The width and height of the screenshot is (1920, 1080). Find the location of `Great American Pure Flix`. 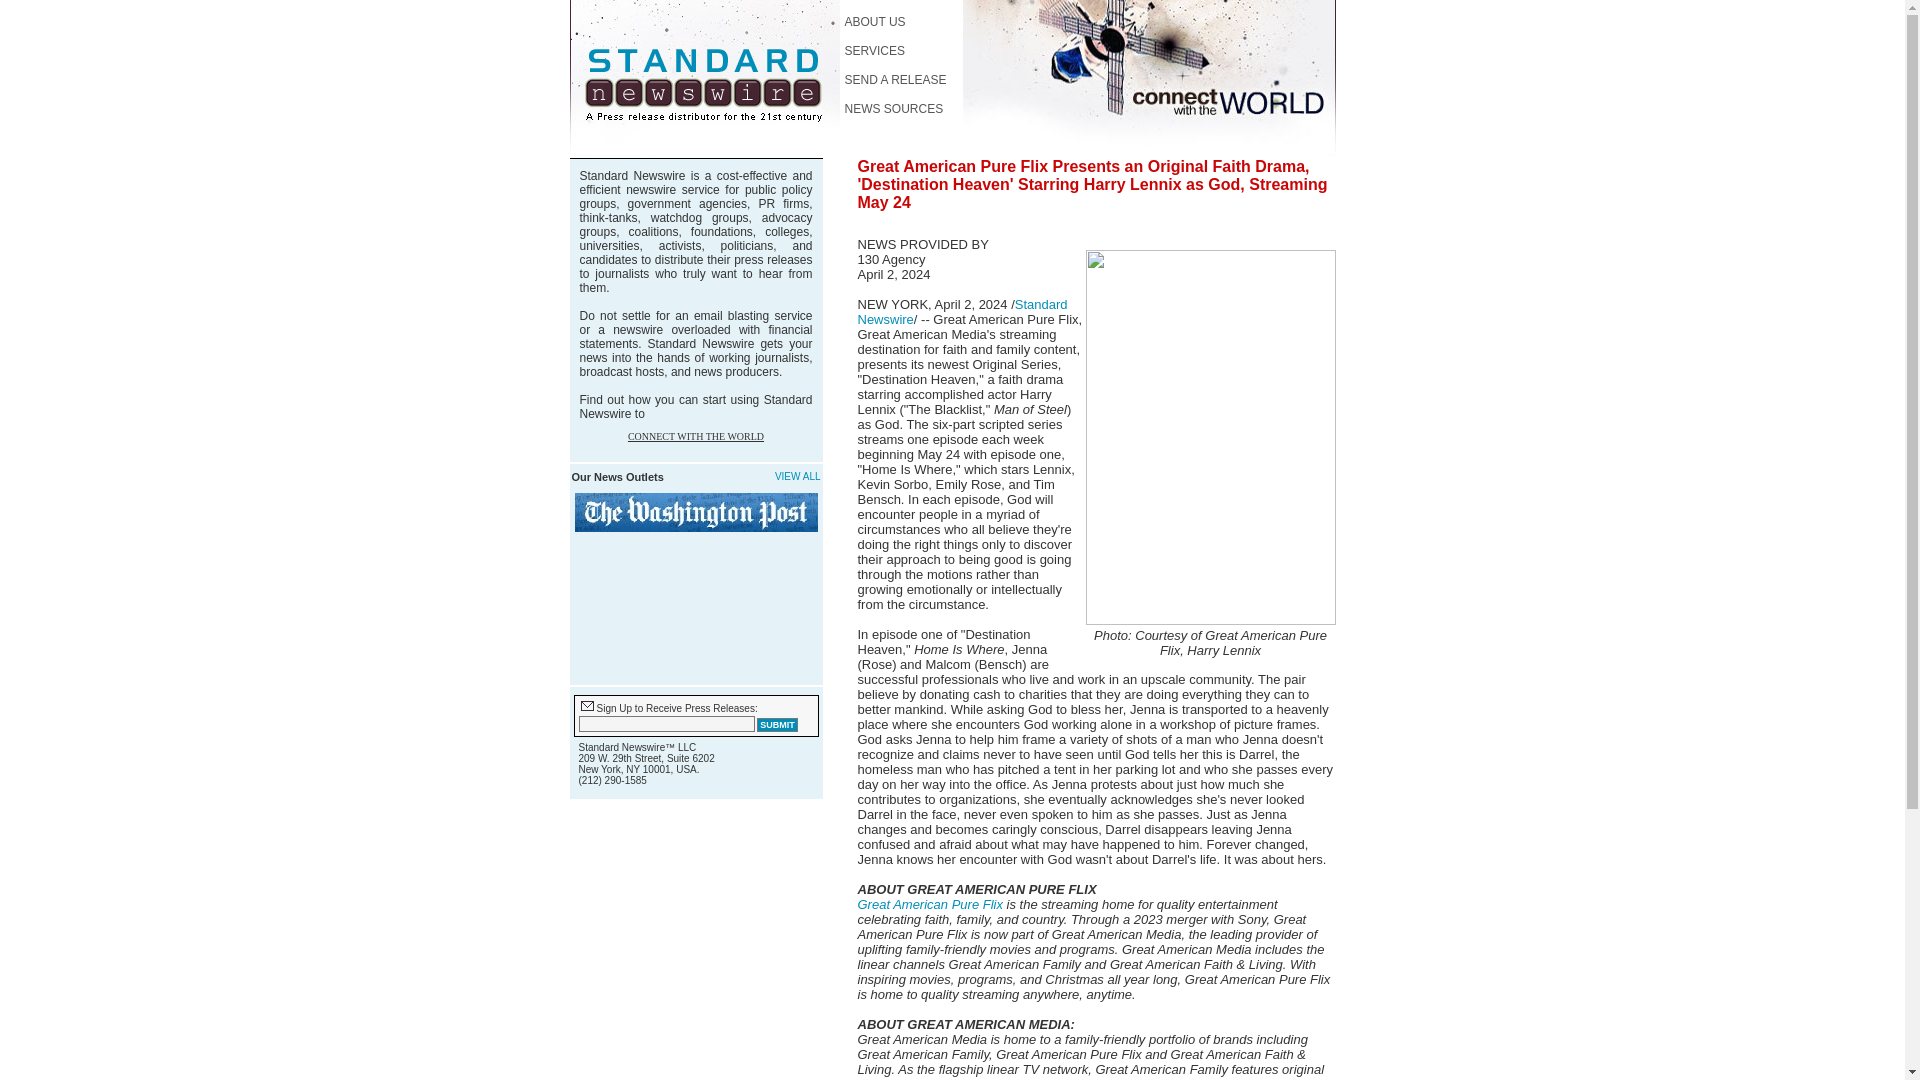

Great American Pure Flix is located at coordinates (930, 904).